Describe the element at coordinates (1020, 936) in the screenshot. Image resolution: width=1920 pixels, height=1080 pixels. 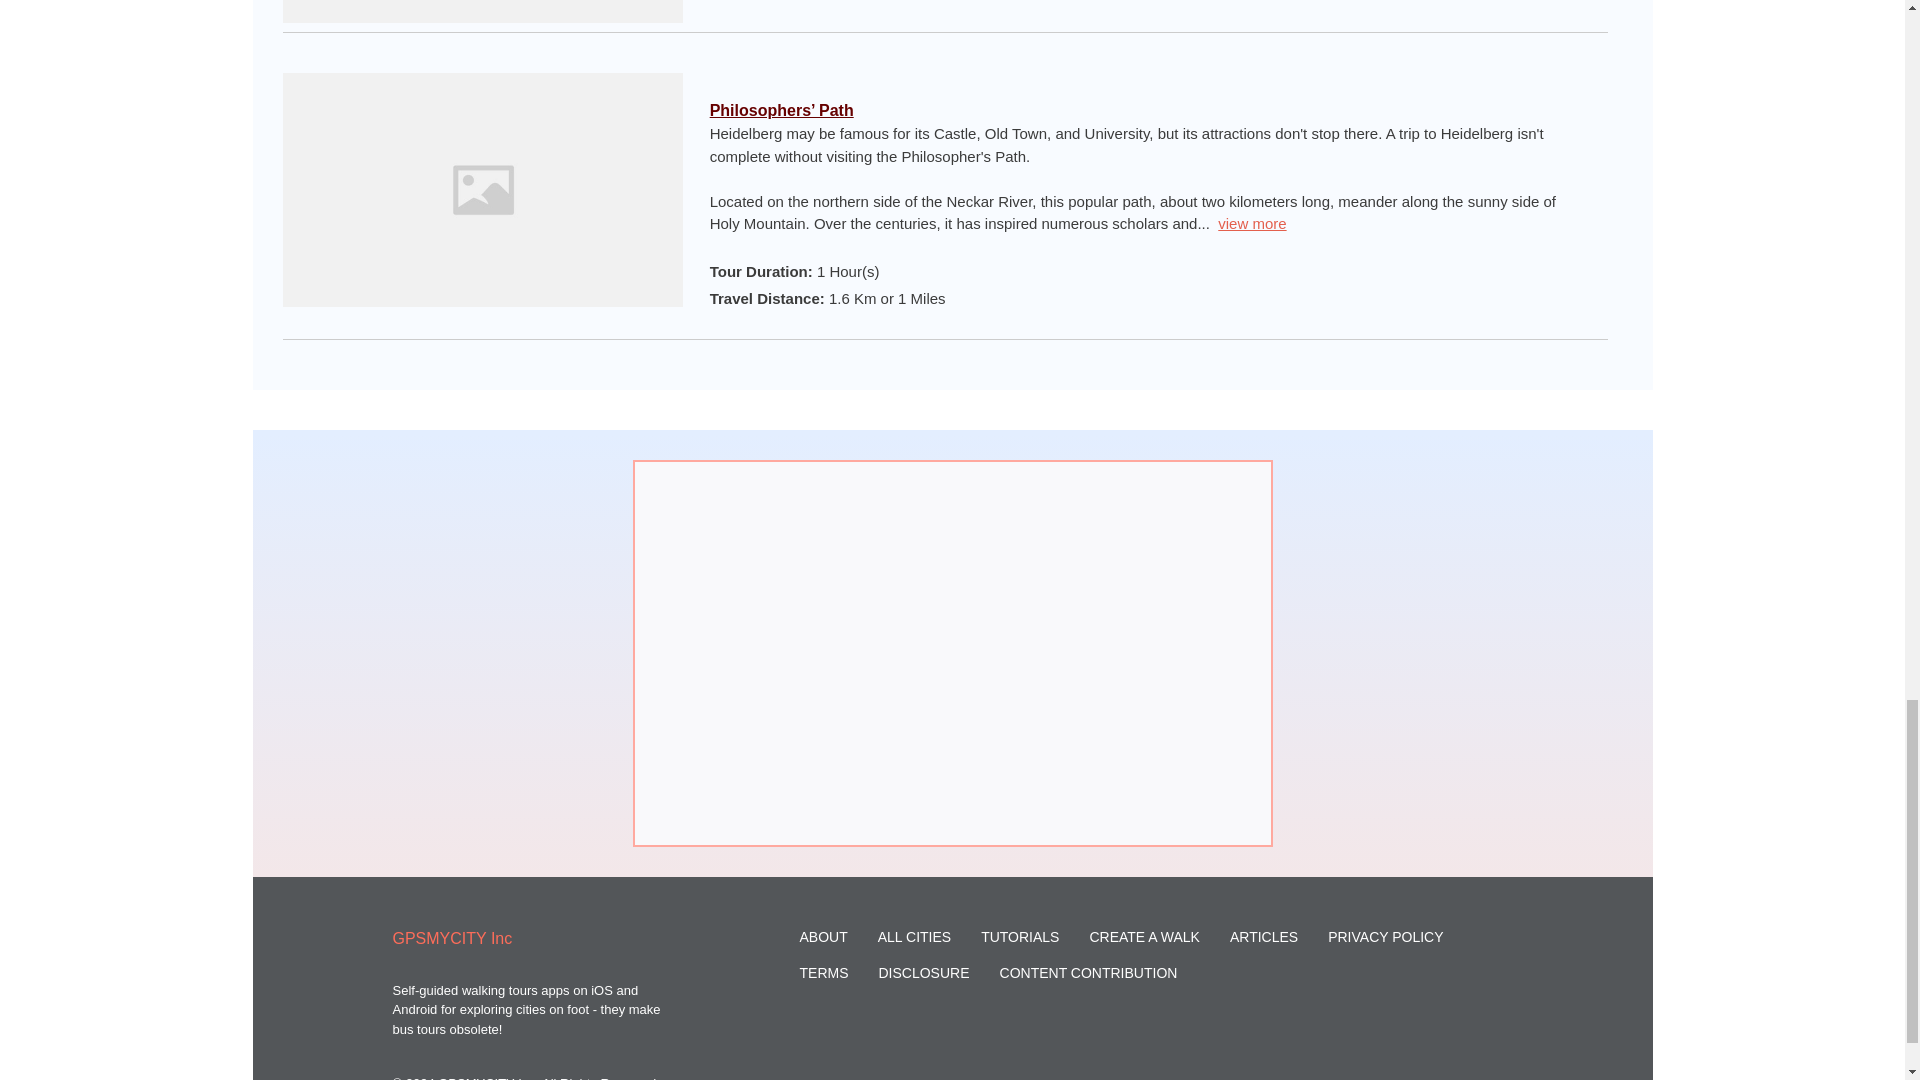
I see `TUTORIALS` at that location.